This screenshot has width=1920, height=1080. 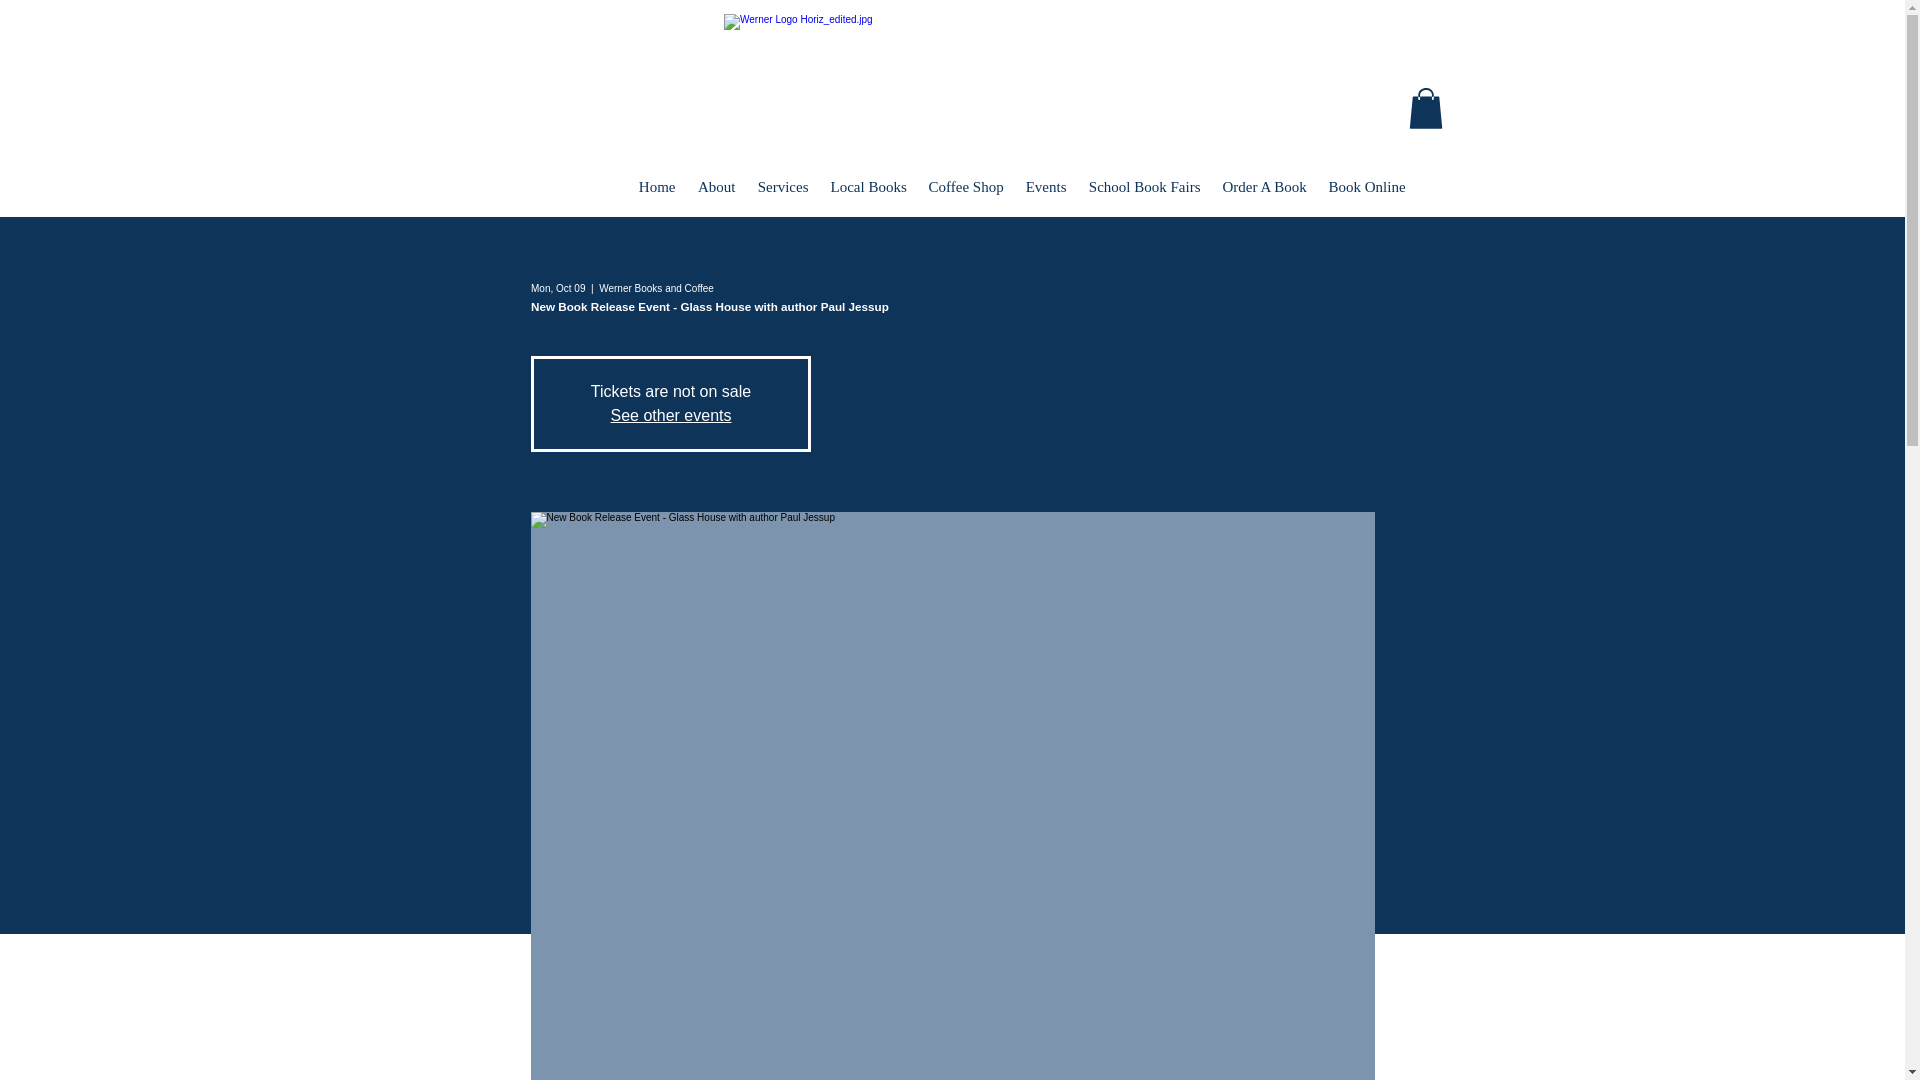 What do you see at coordinates (1264, 178) in the screenshot?
I see `Order A Book` at bounding box center [1264, 178].